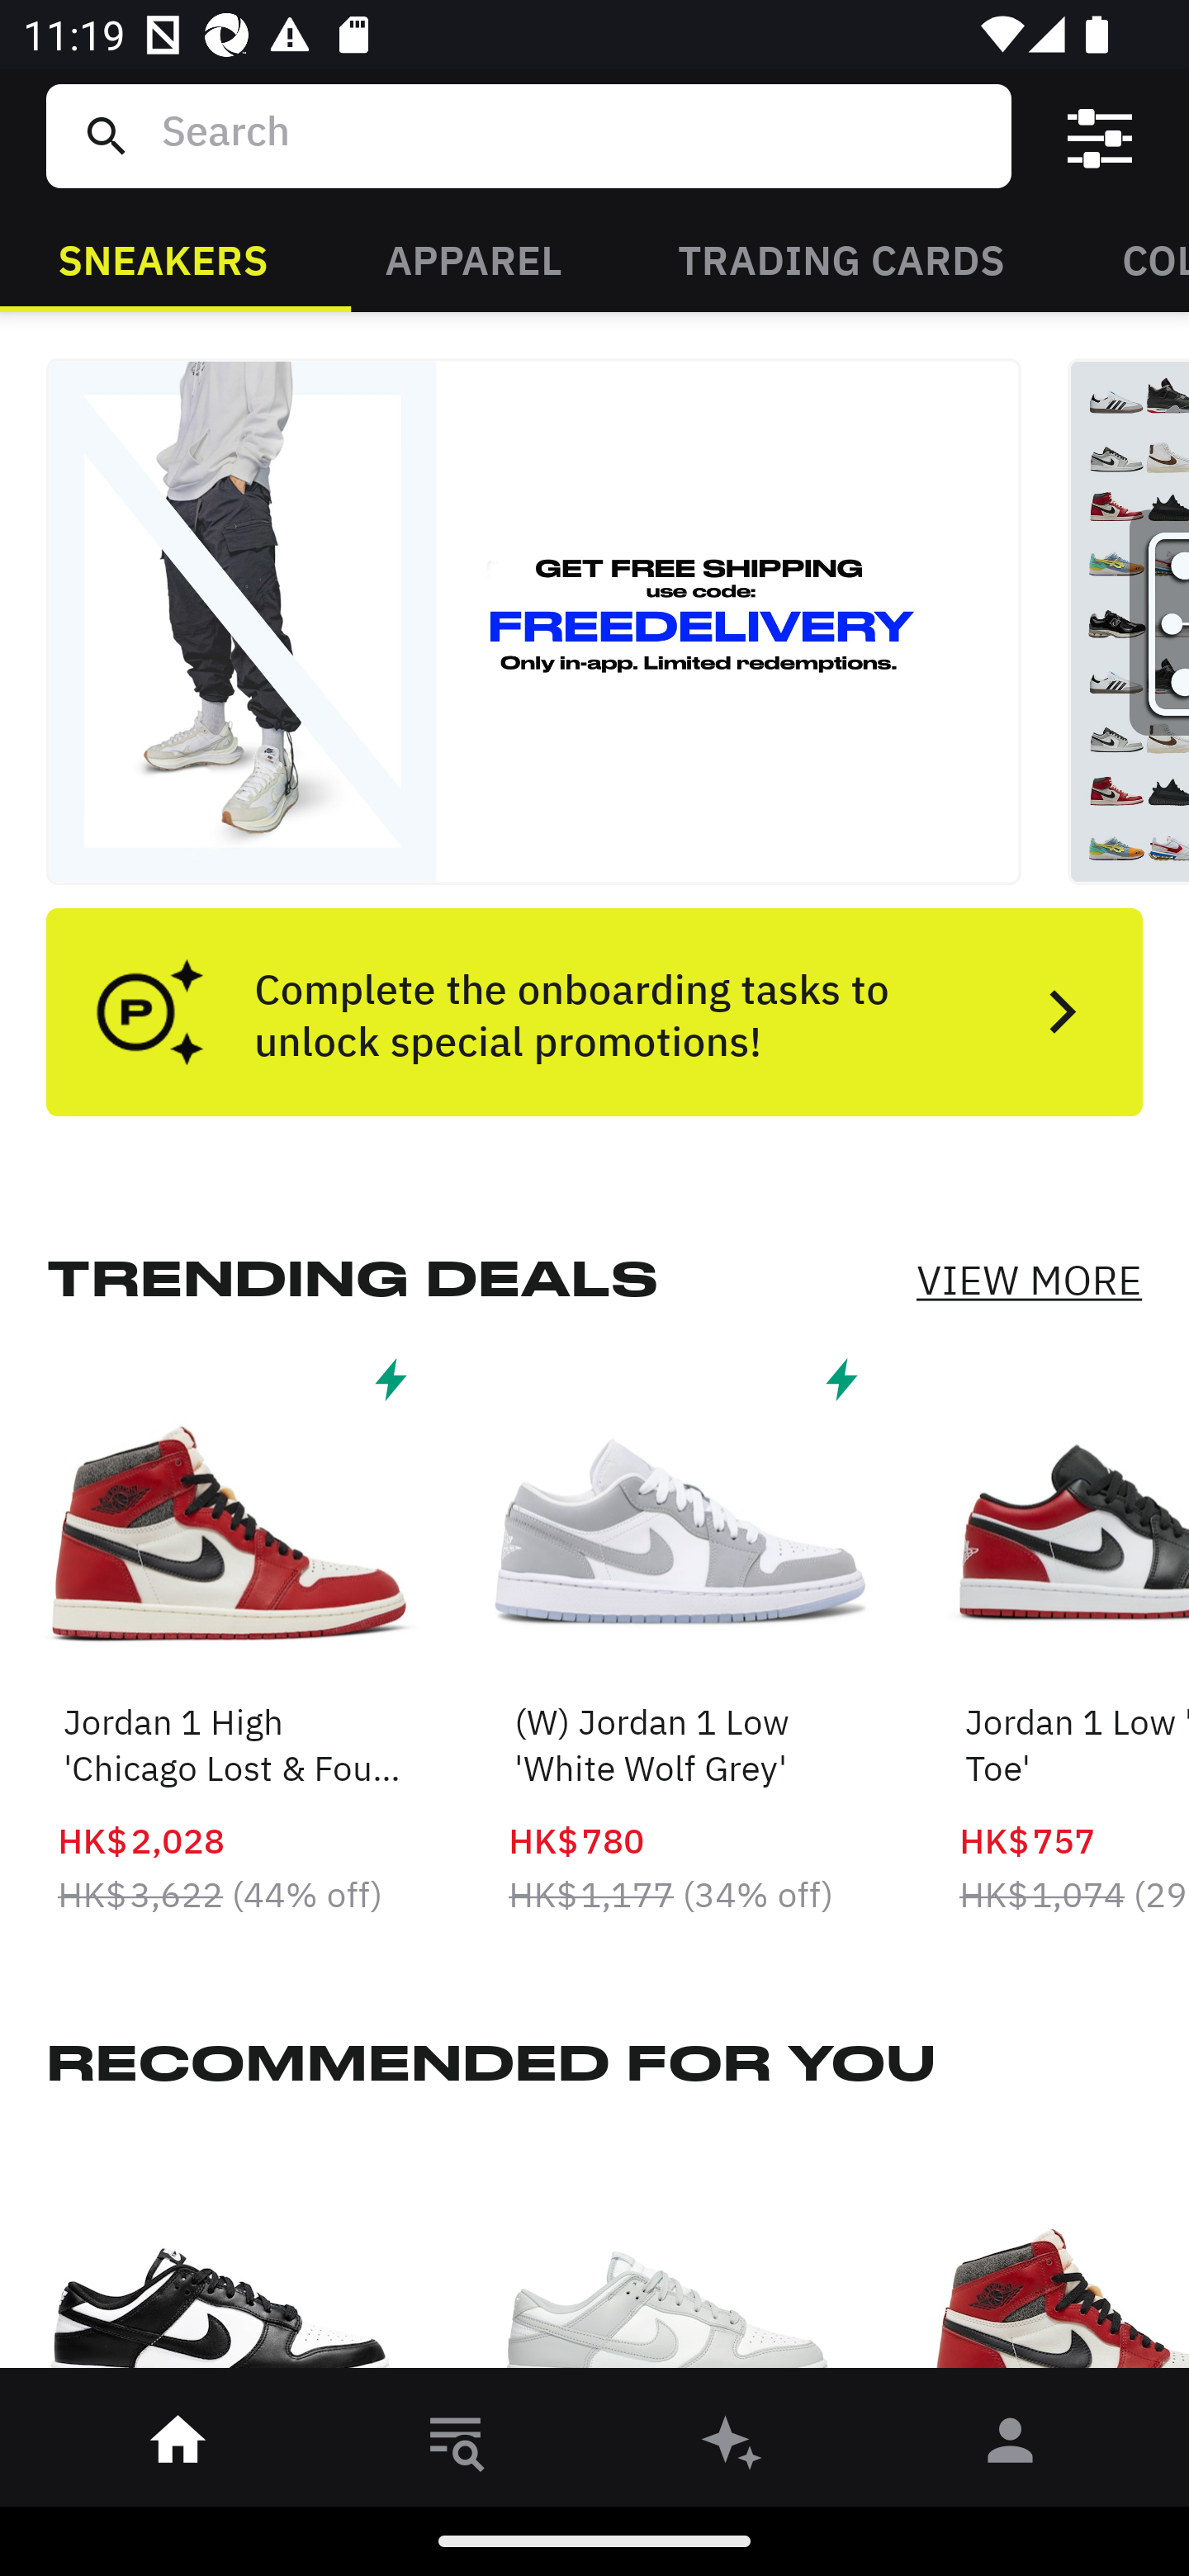 The height and width of the screenshot is (2576, 1189). Describe the element at coordinates (178, 2446) in the screenshot. I see `󰋜` at that location.